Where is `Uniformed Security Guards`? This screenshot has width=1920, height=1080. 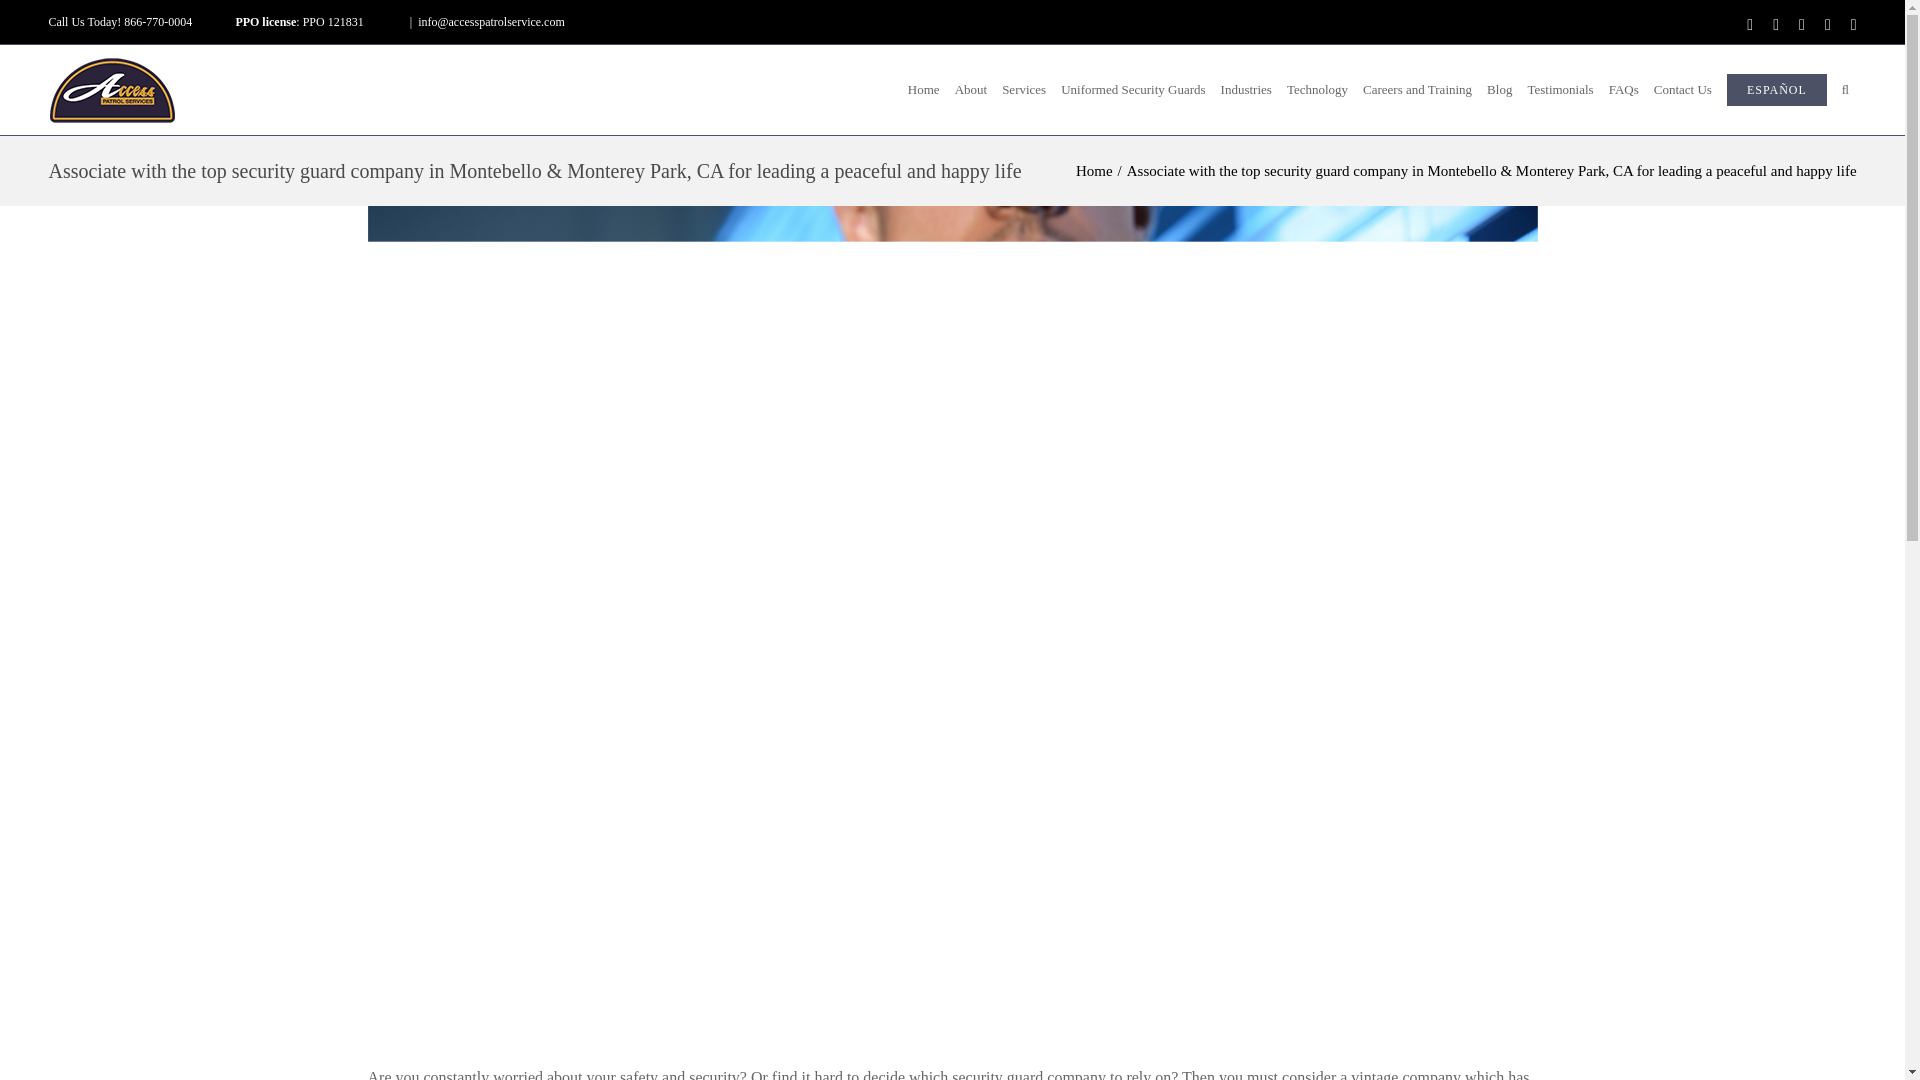 Uniformed Security Guards is located at coordinates (1134, 90).